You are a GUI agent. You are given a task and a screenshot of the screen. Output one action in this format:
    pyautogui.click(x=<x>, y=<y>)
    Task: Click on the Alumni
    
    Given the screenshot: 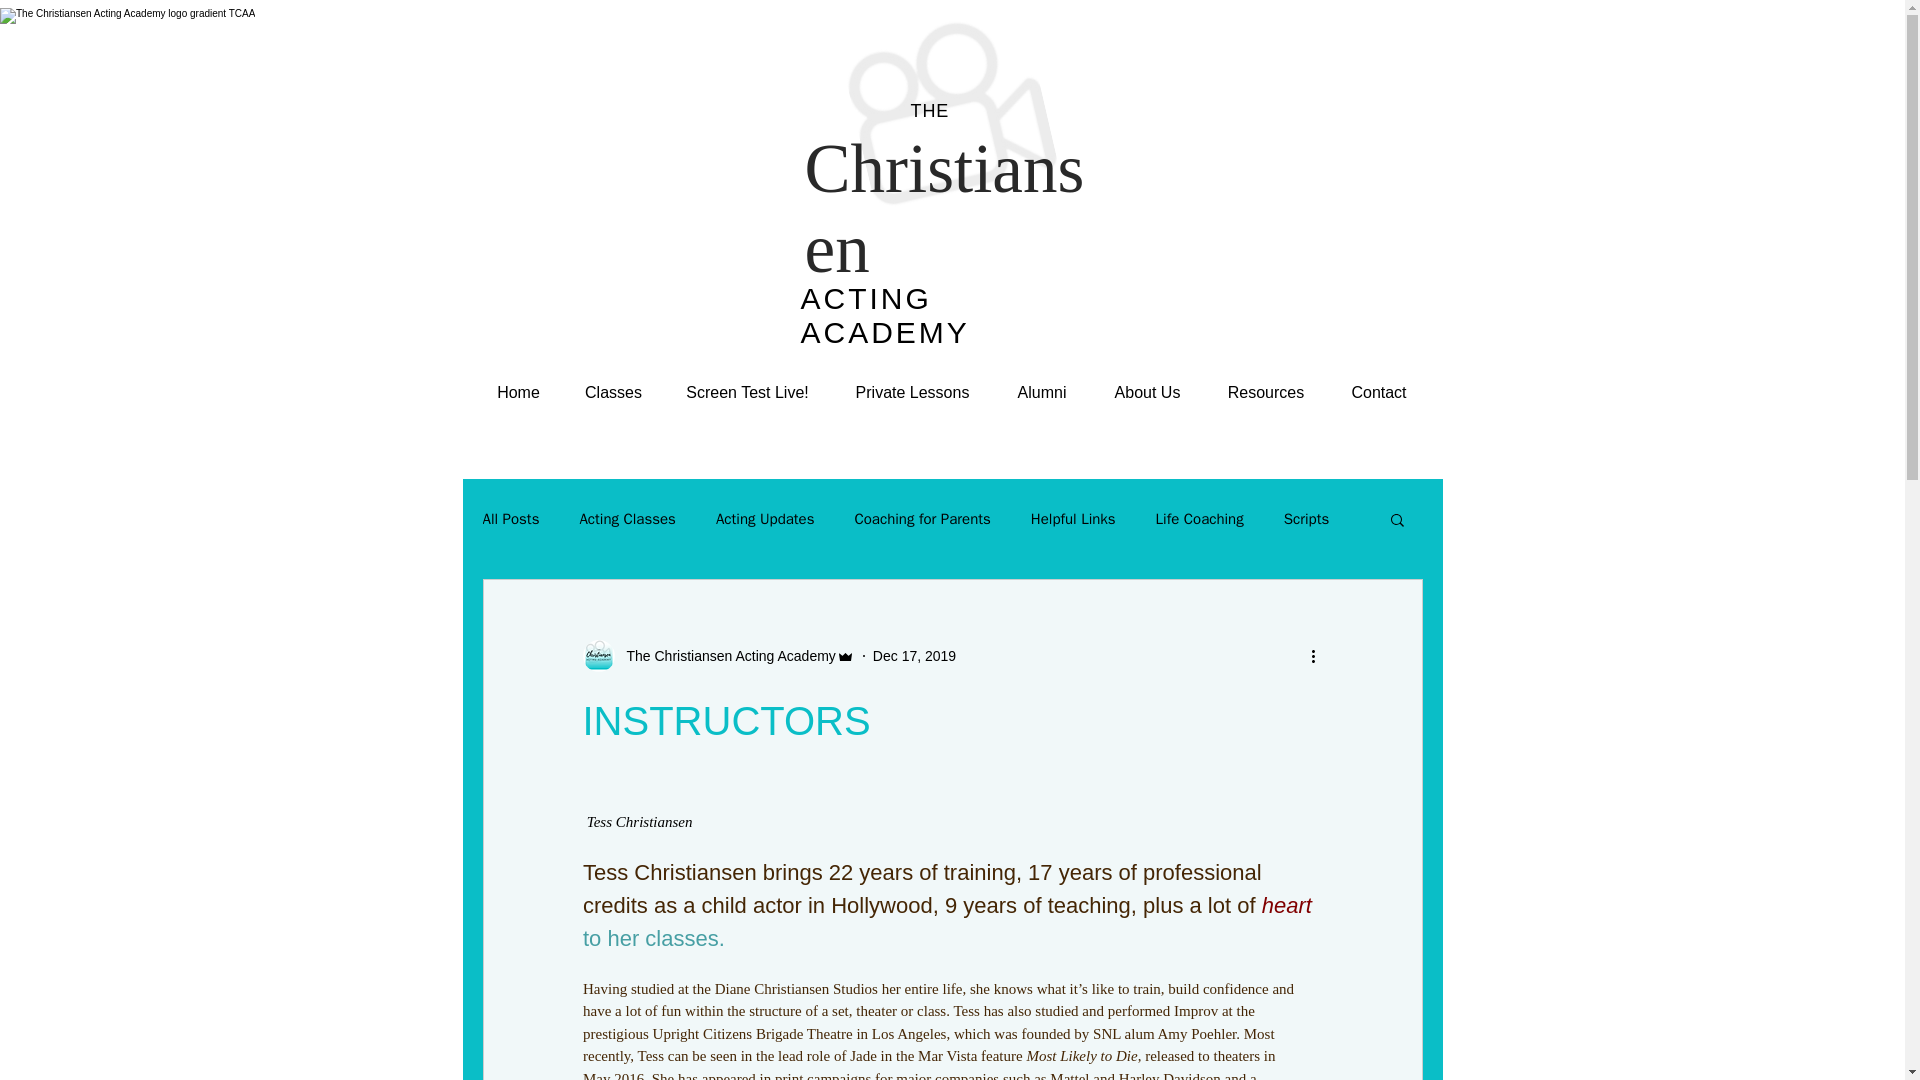 What is the action you would take?
    pyautogui.click(x=1042, y=393)
    